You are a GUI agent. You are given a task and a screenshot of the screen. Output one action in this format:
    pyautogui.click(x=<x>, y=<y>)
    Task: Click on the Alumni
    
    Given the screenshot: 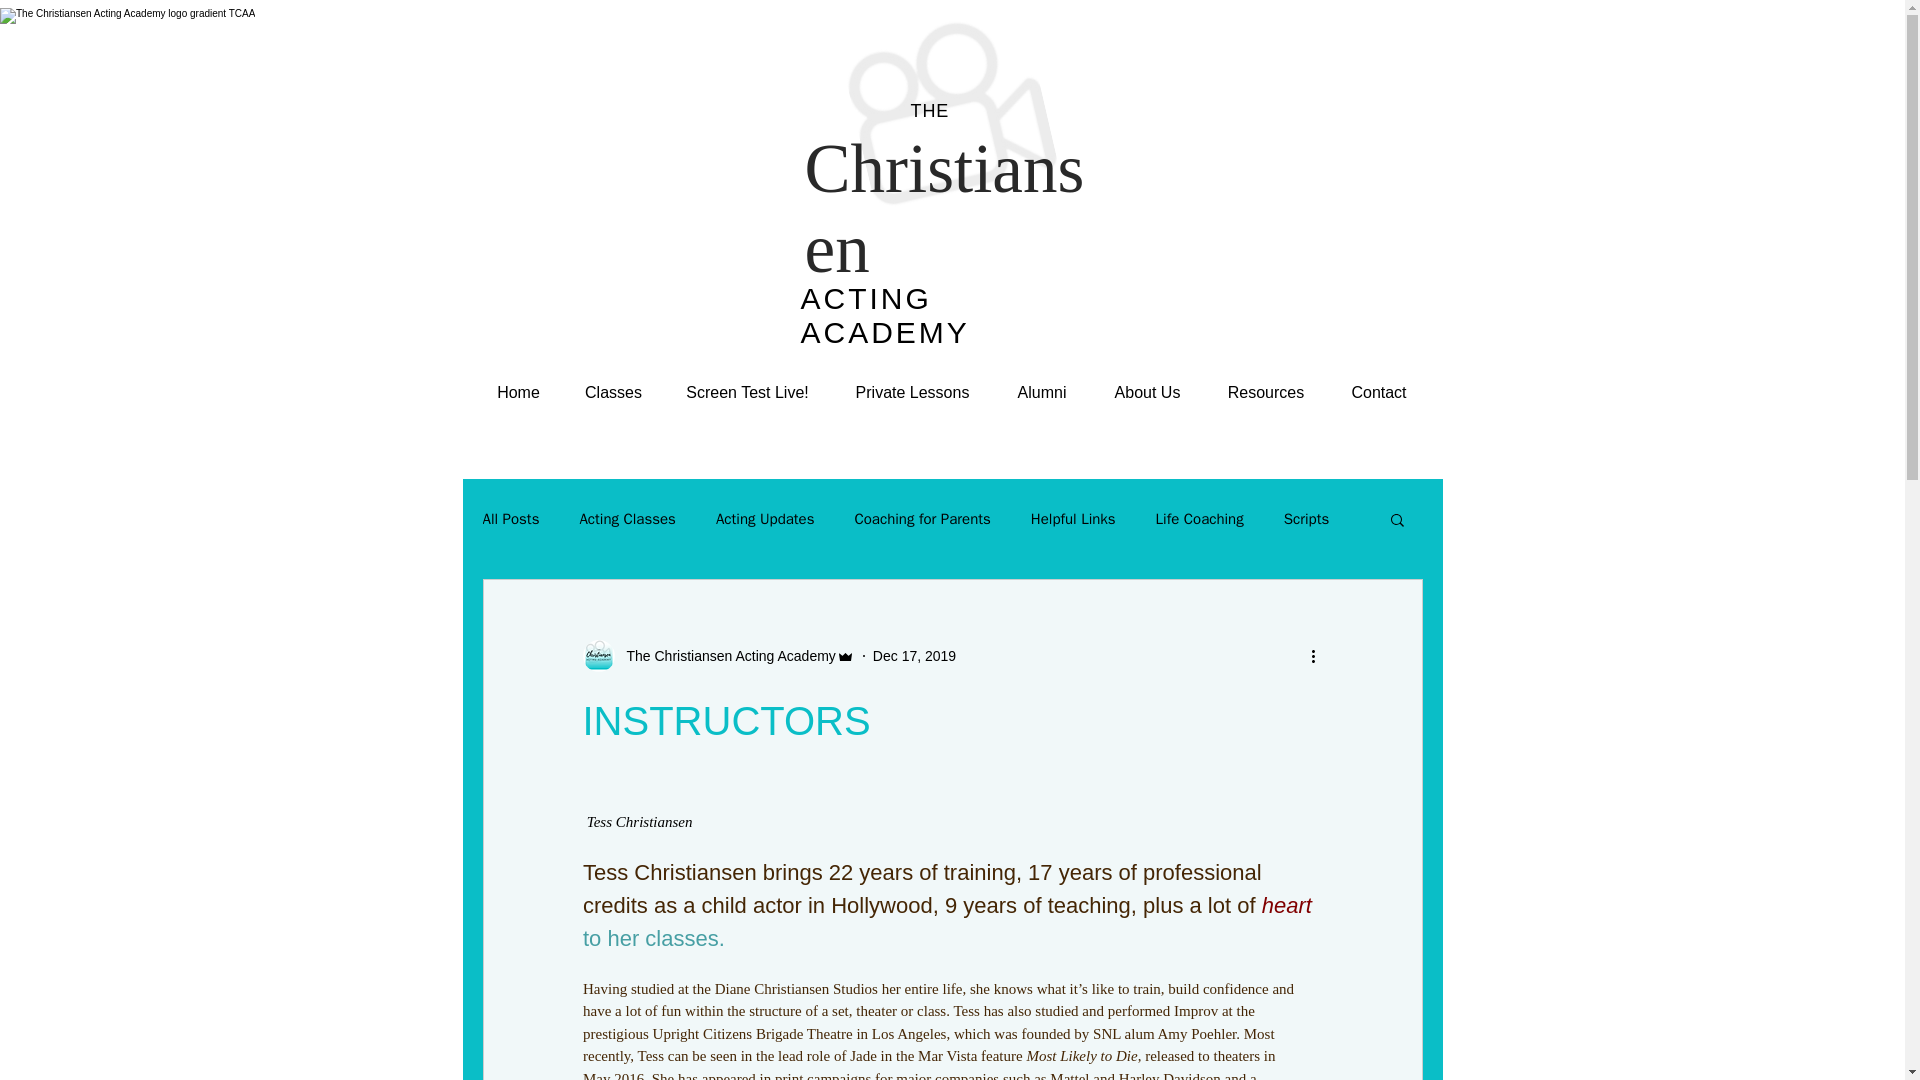 What is the action you would take?
    pyautogui.click(x=1042, y=393)
    